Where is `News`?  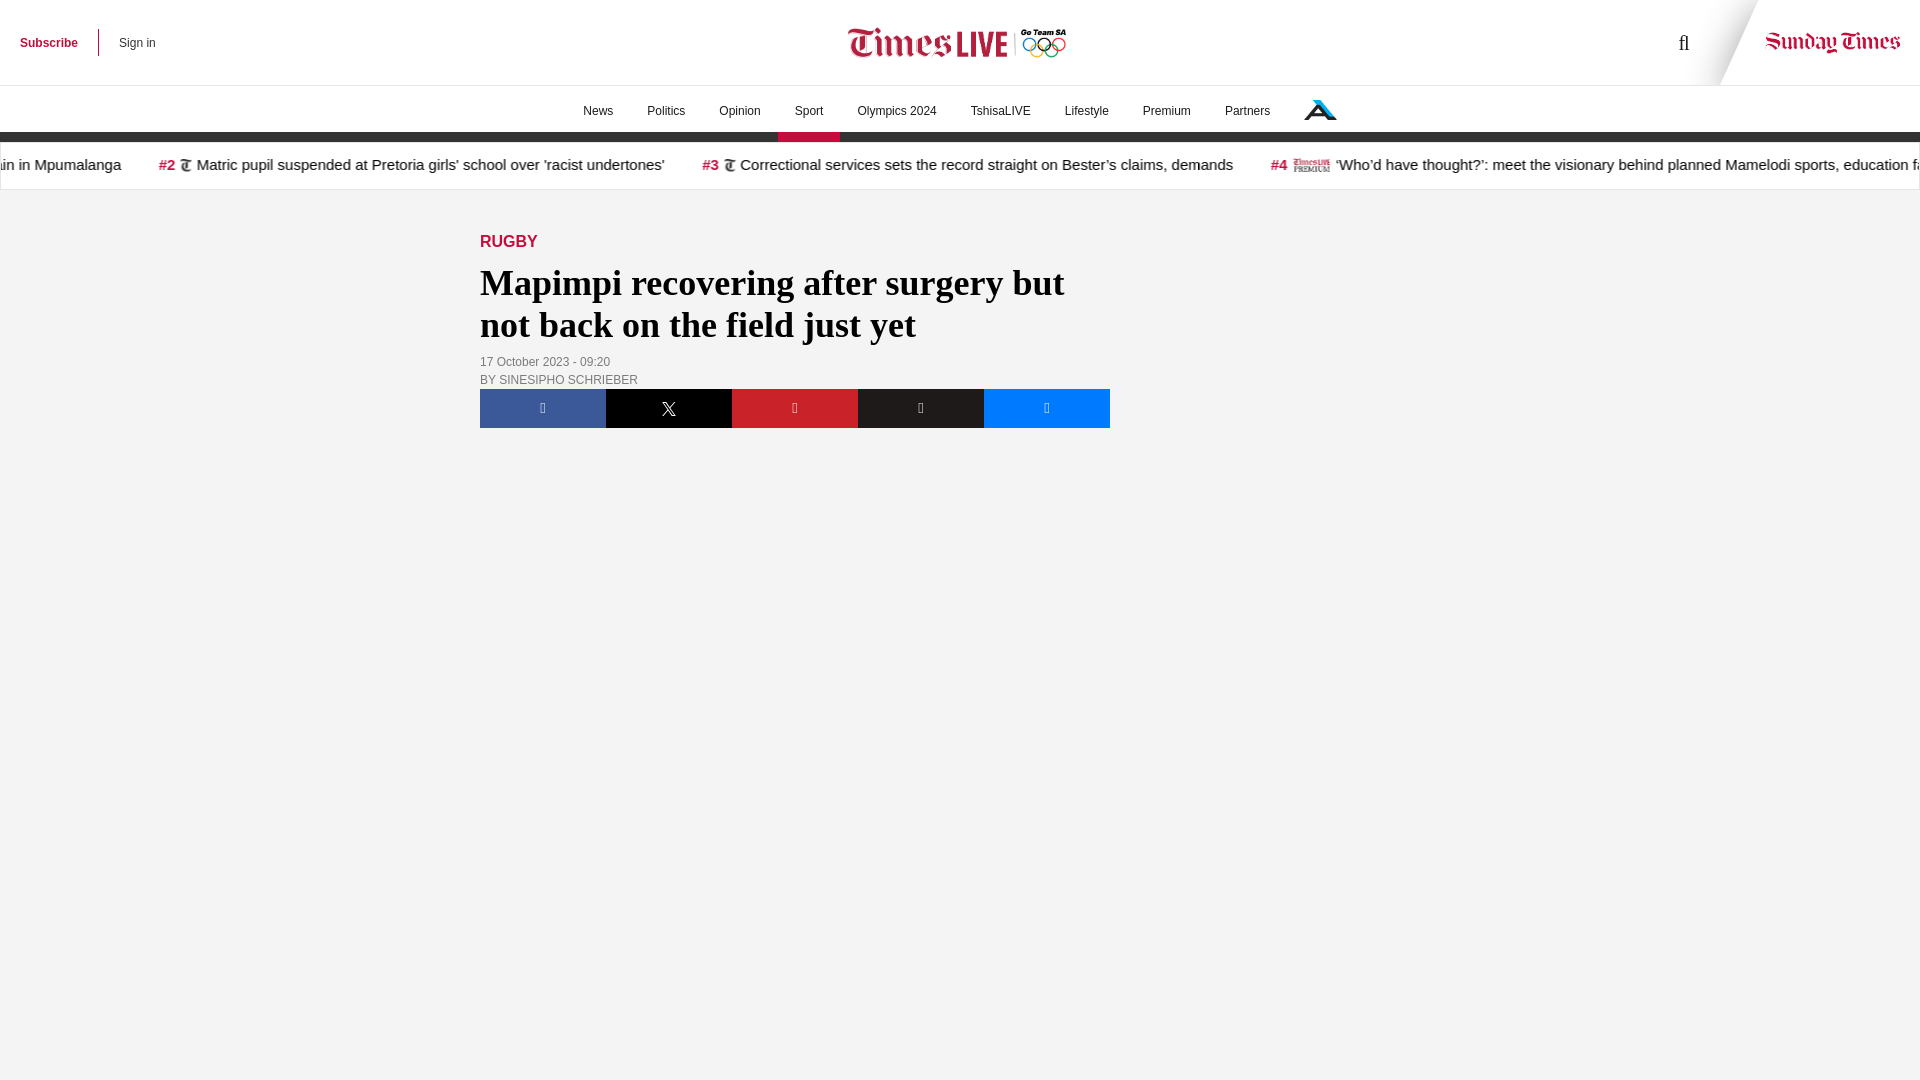
News is located at coordinates (598, 111).